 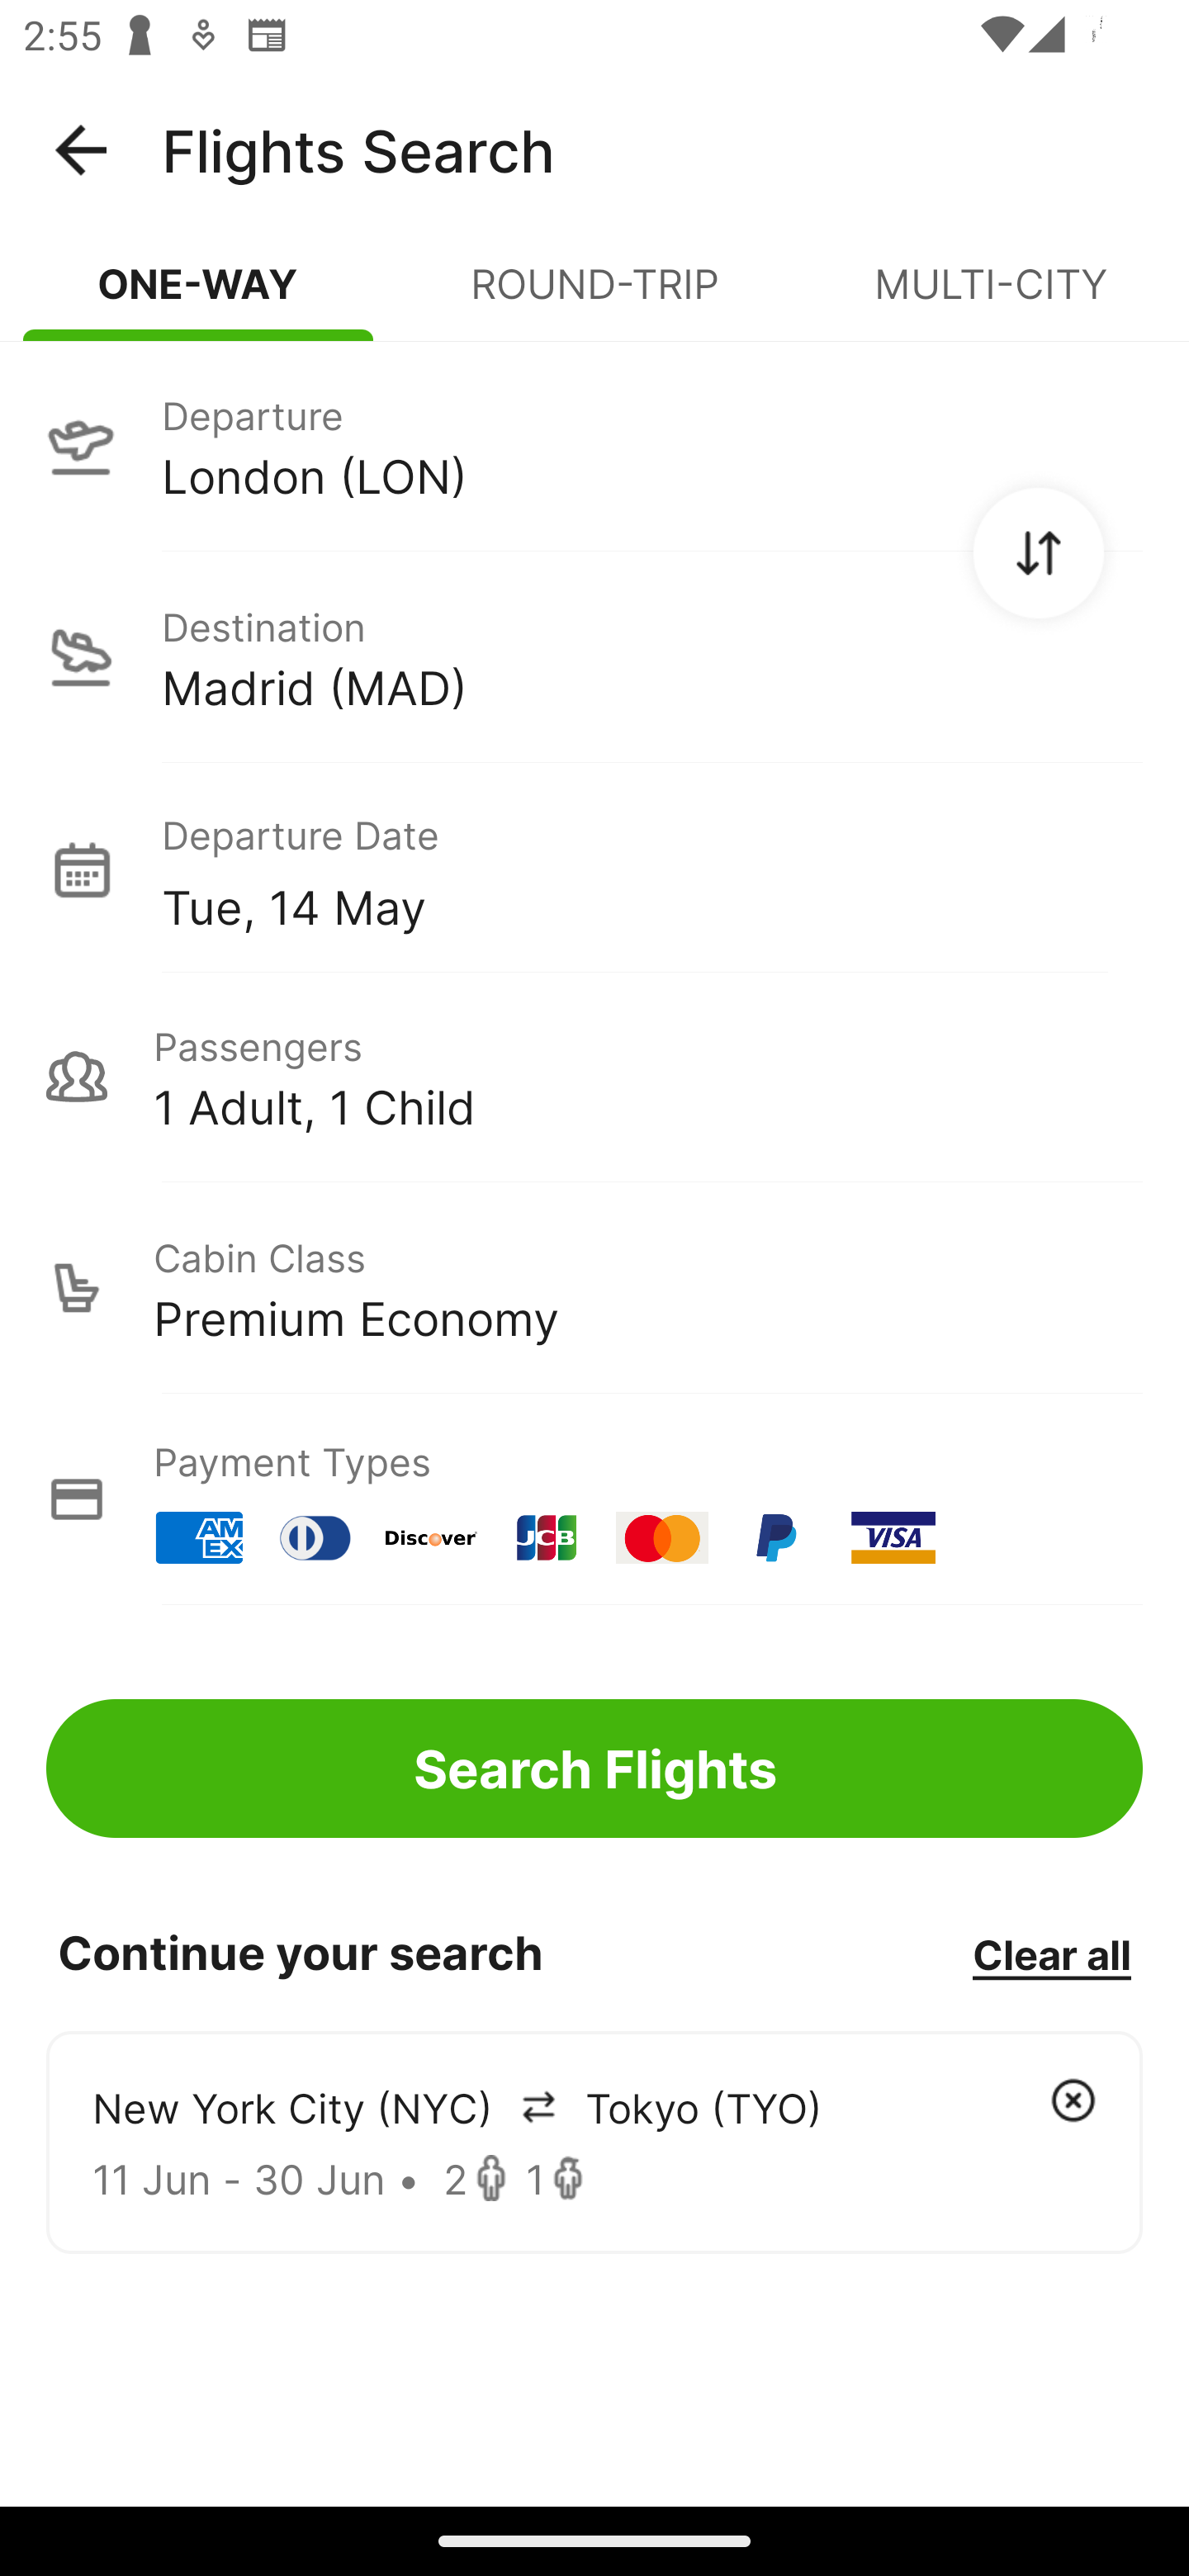 I want to click on Departure London (LON), so click(x=594, y=445).